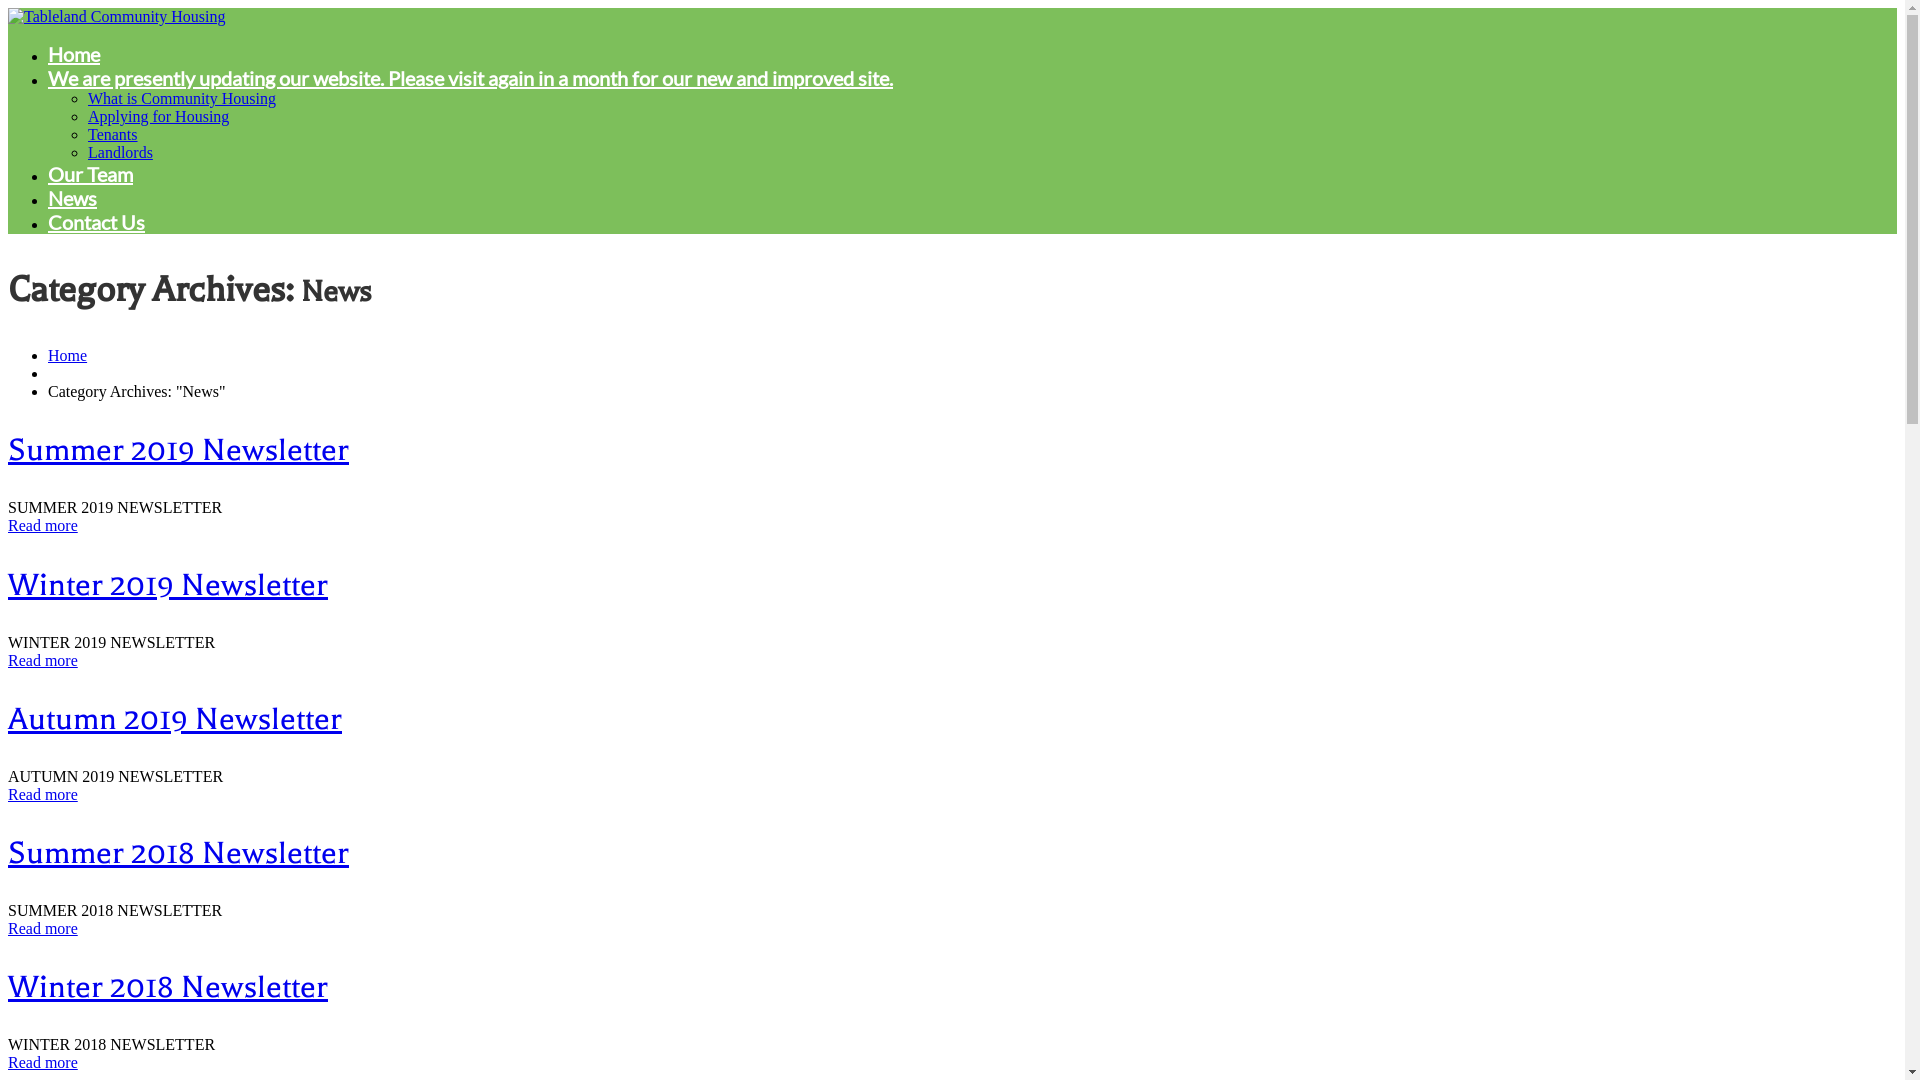 This screenshot has width=1920, height=1080. I want to click on Read more, so click(43, 660).